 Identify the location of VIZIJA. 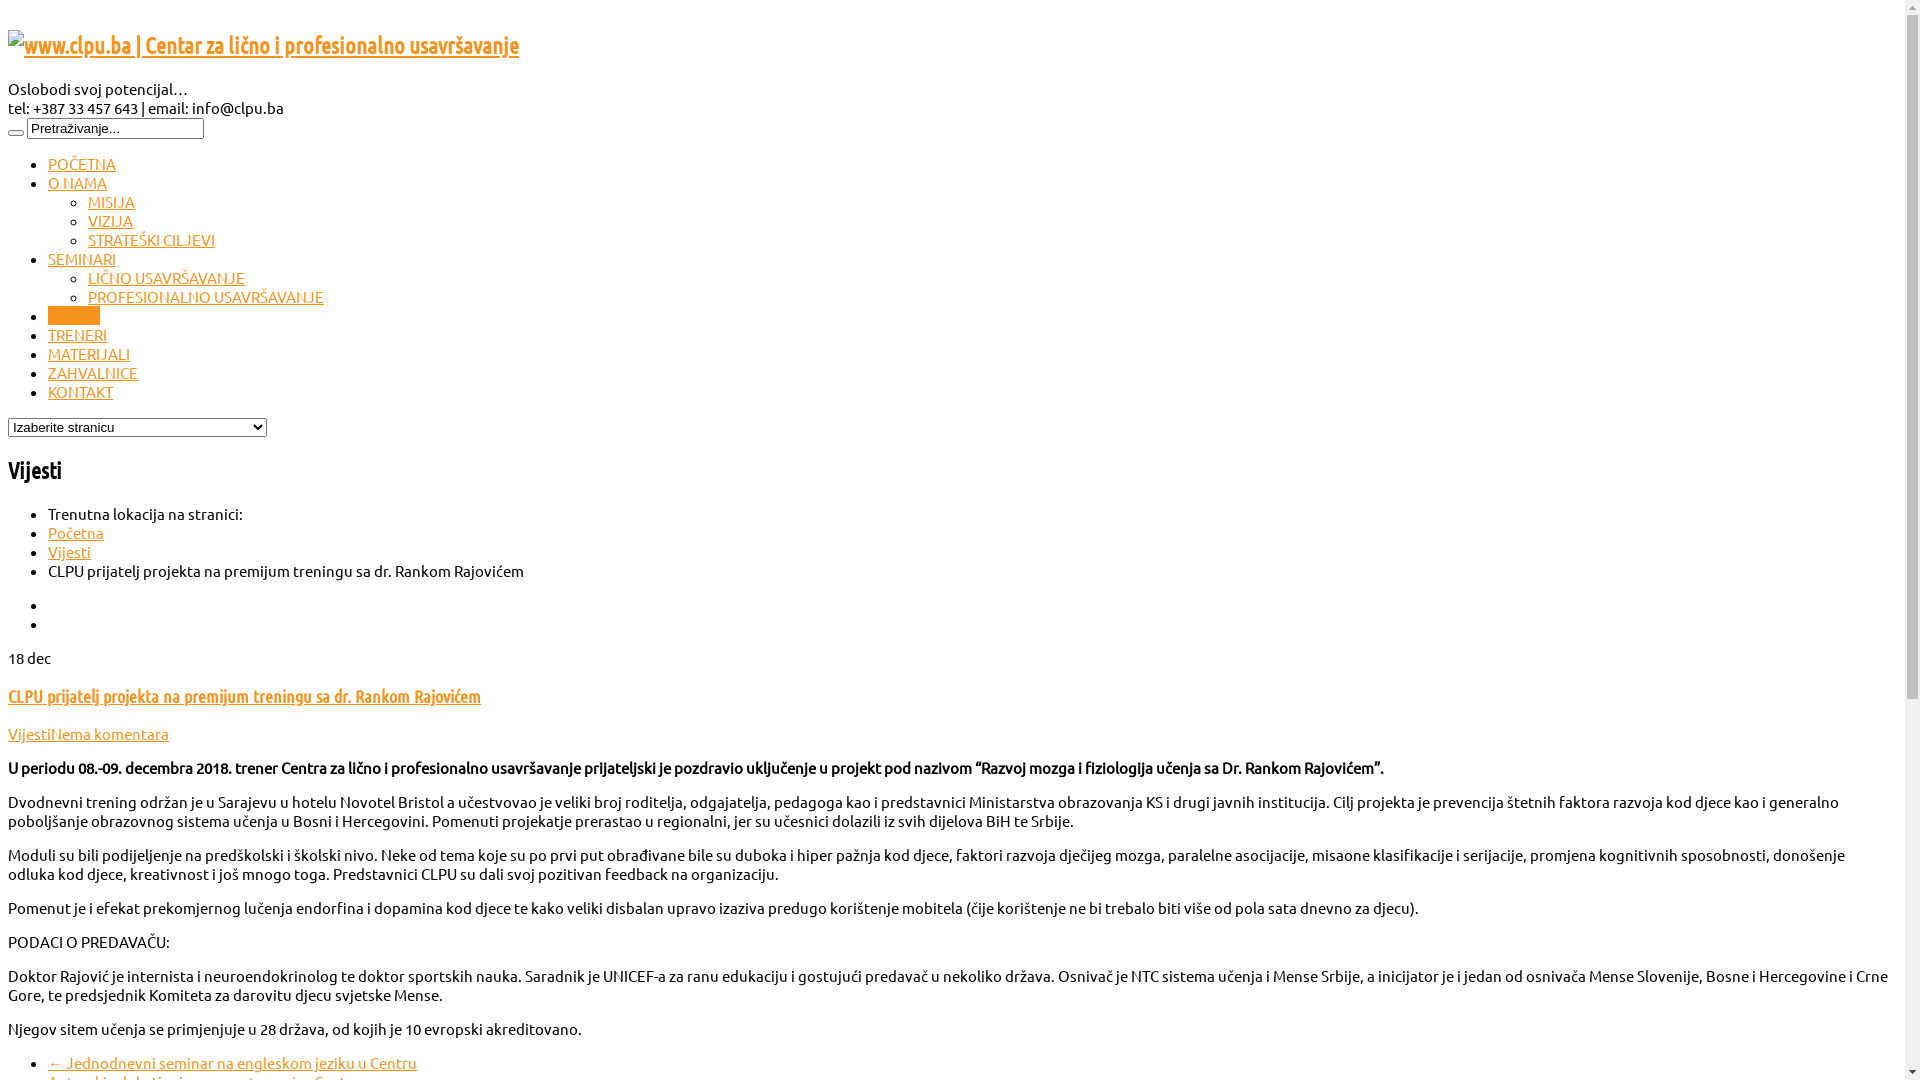
(110, 220).